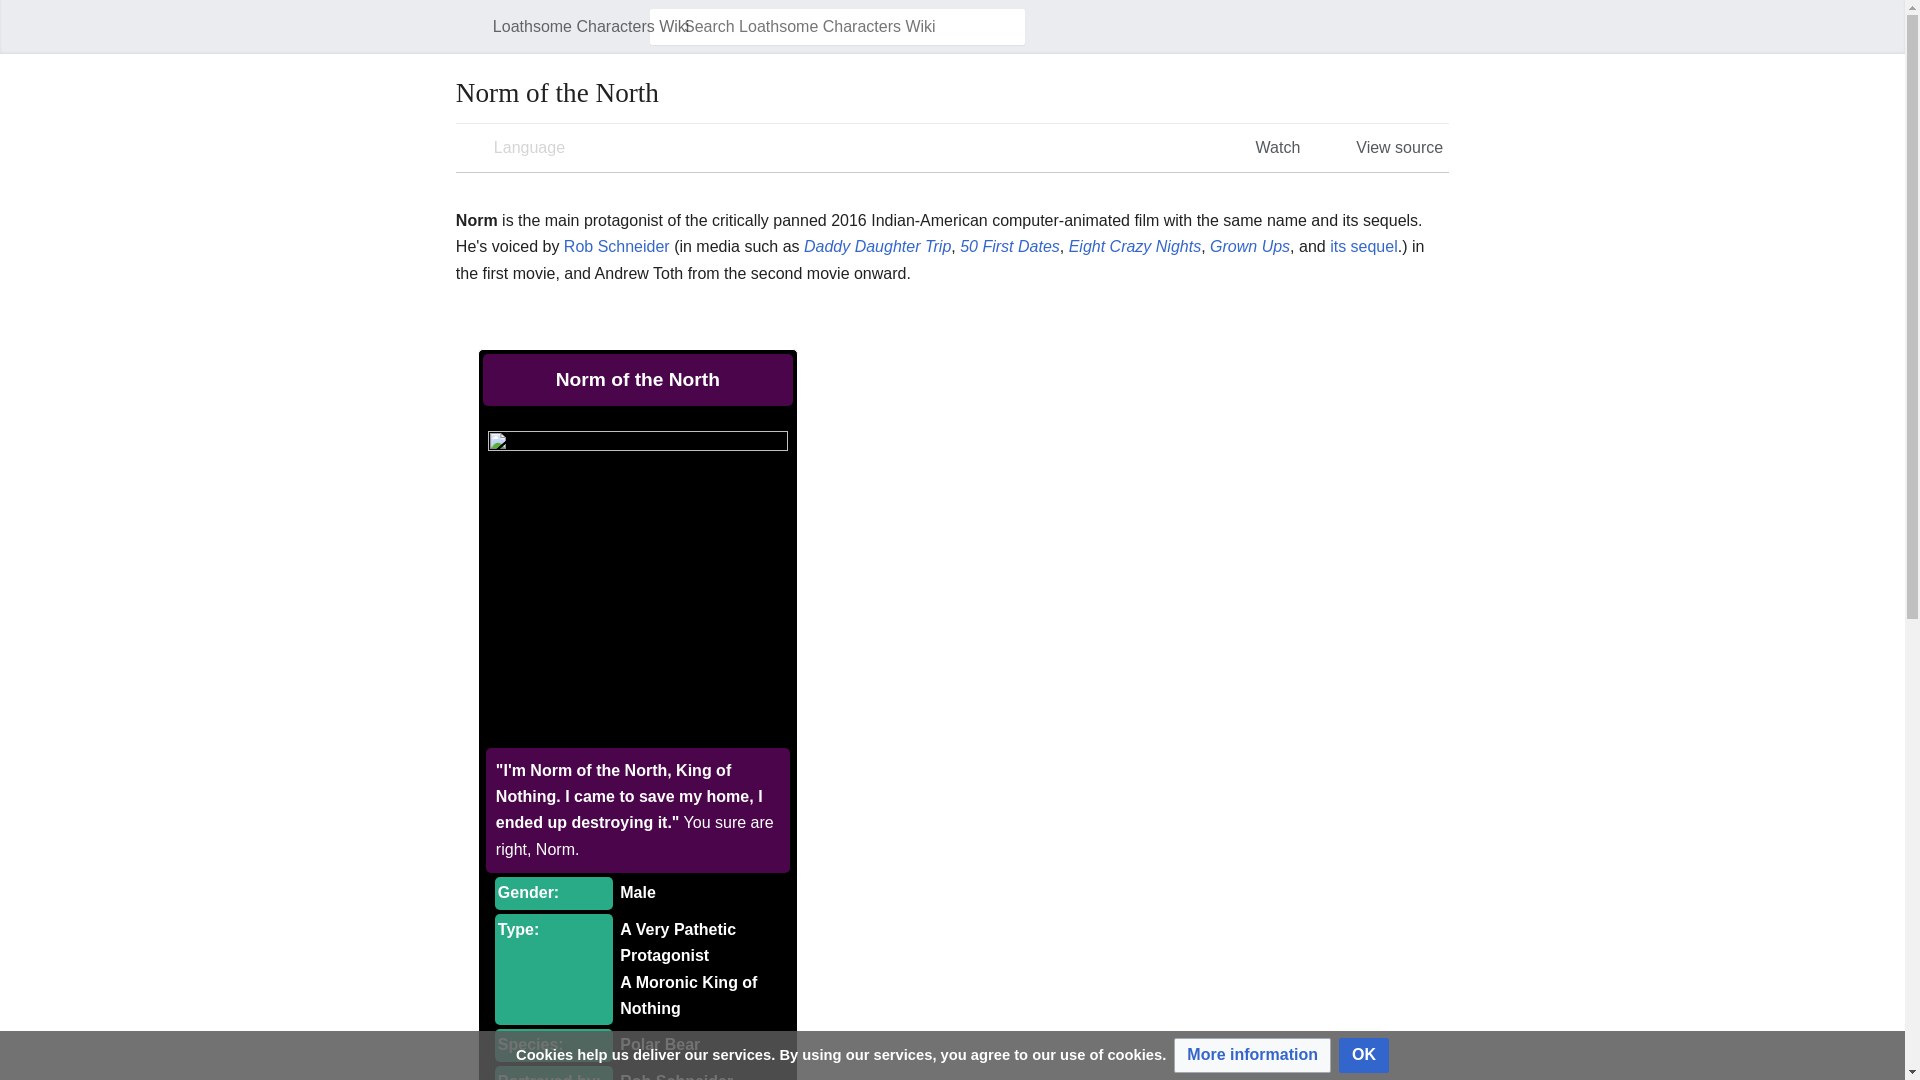 The height and width of the screenshot is (1080, 1920). I want to click on Rob Schneider, so click(617, 246).